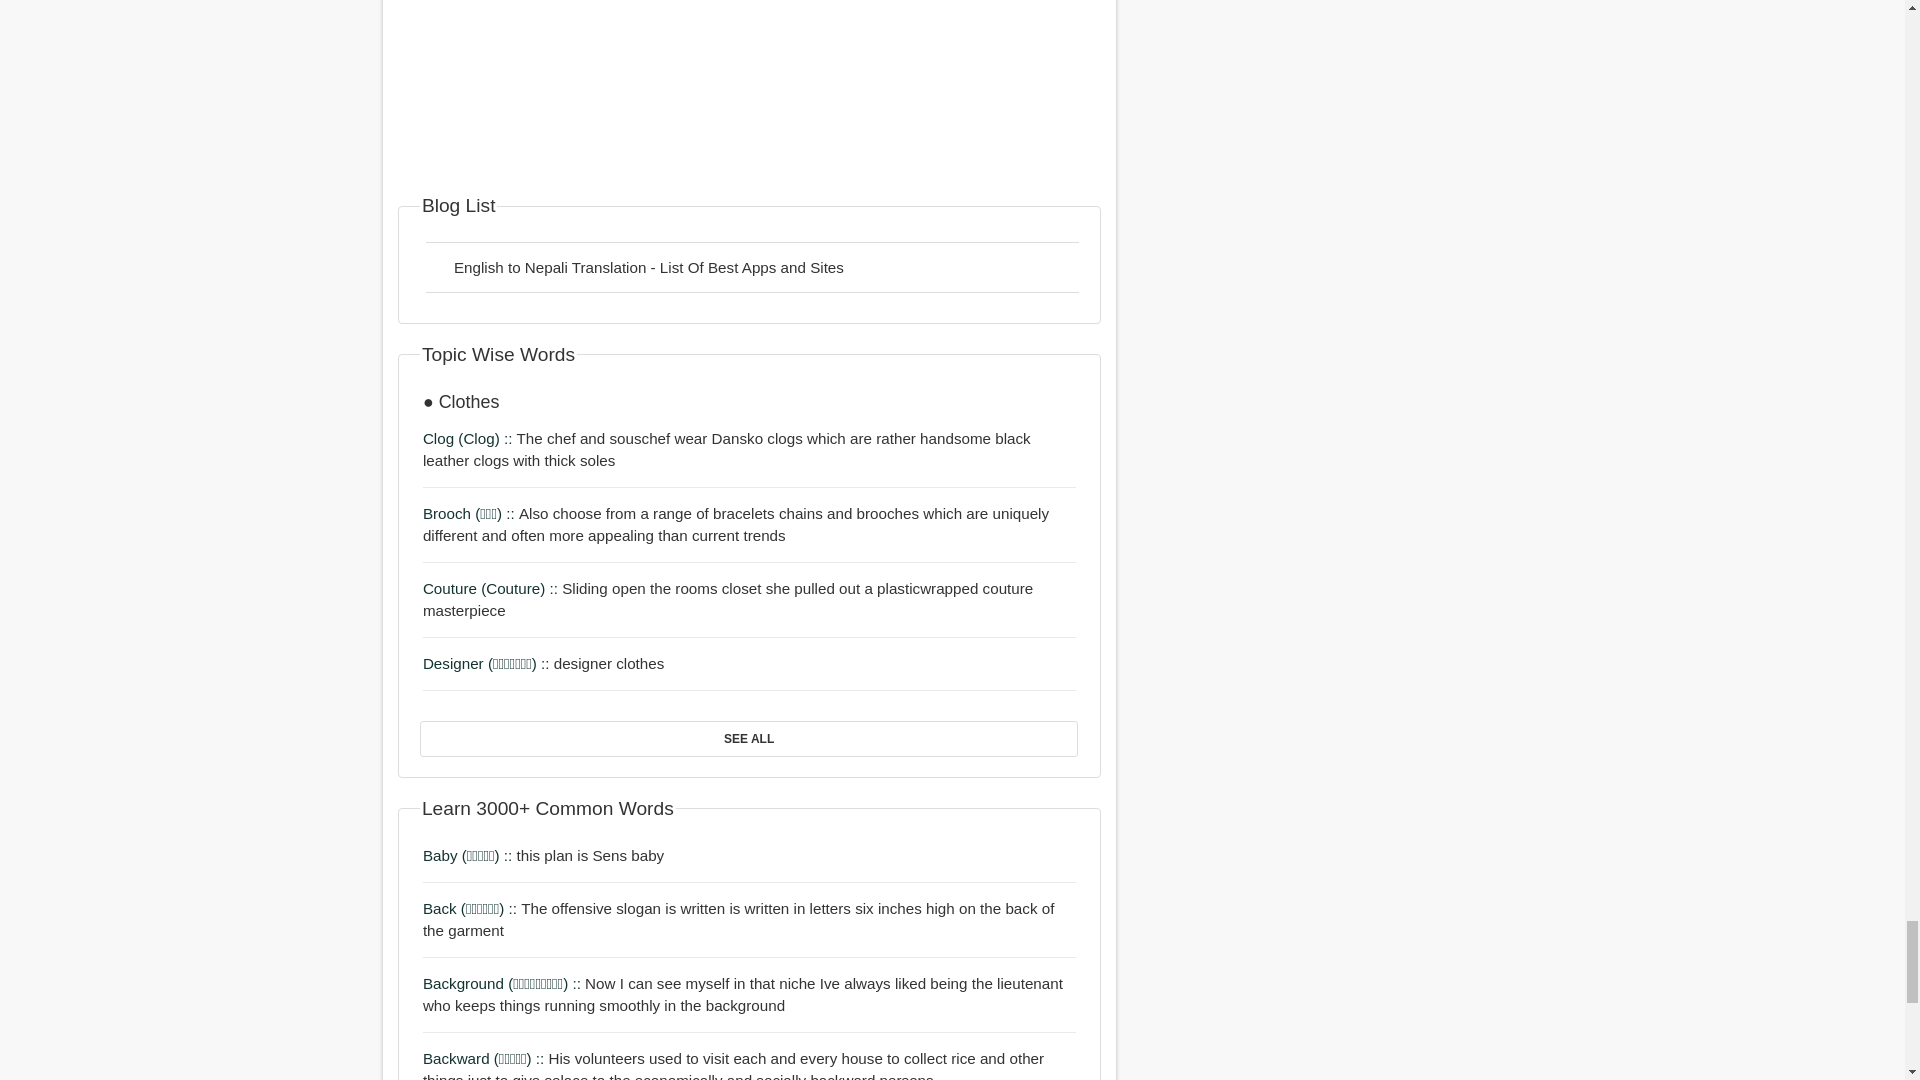 This screenshot has height=1080, width=1920. Describe the element at coordinates (752, 266) in the screenshot. I see `English to Nepali Translation - List Of Best Apps and Sites` at that location.